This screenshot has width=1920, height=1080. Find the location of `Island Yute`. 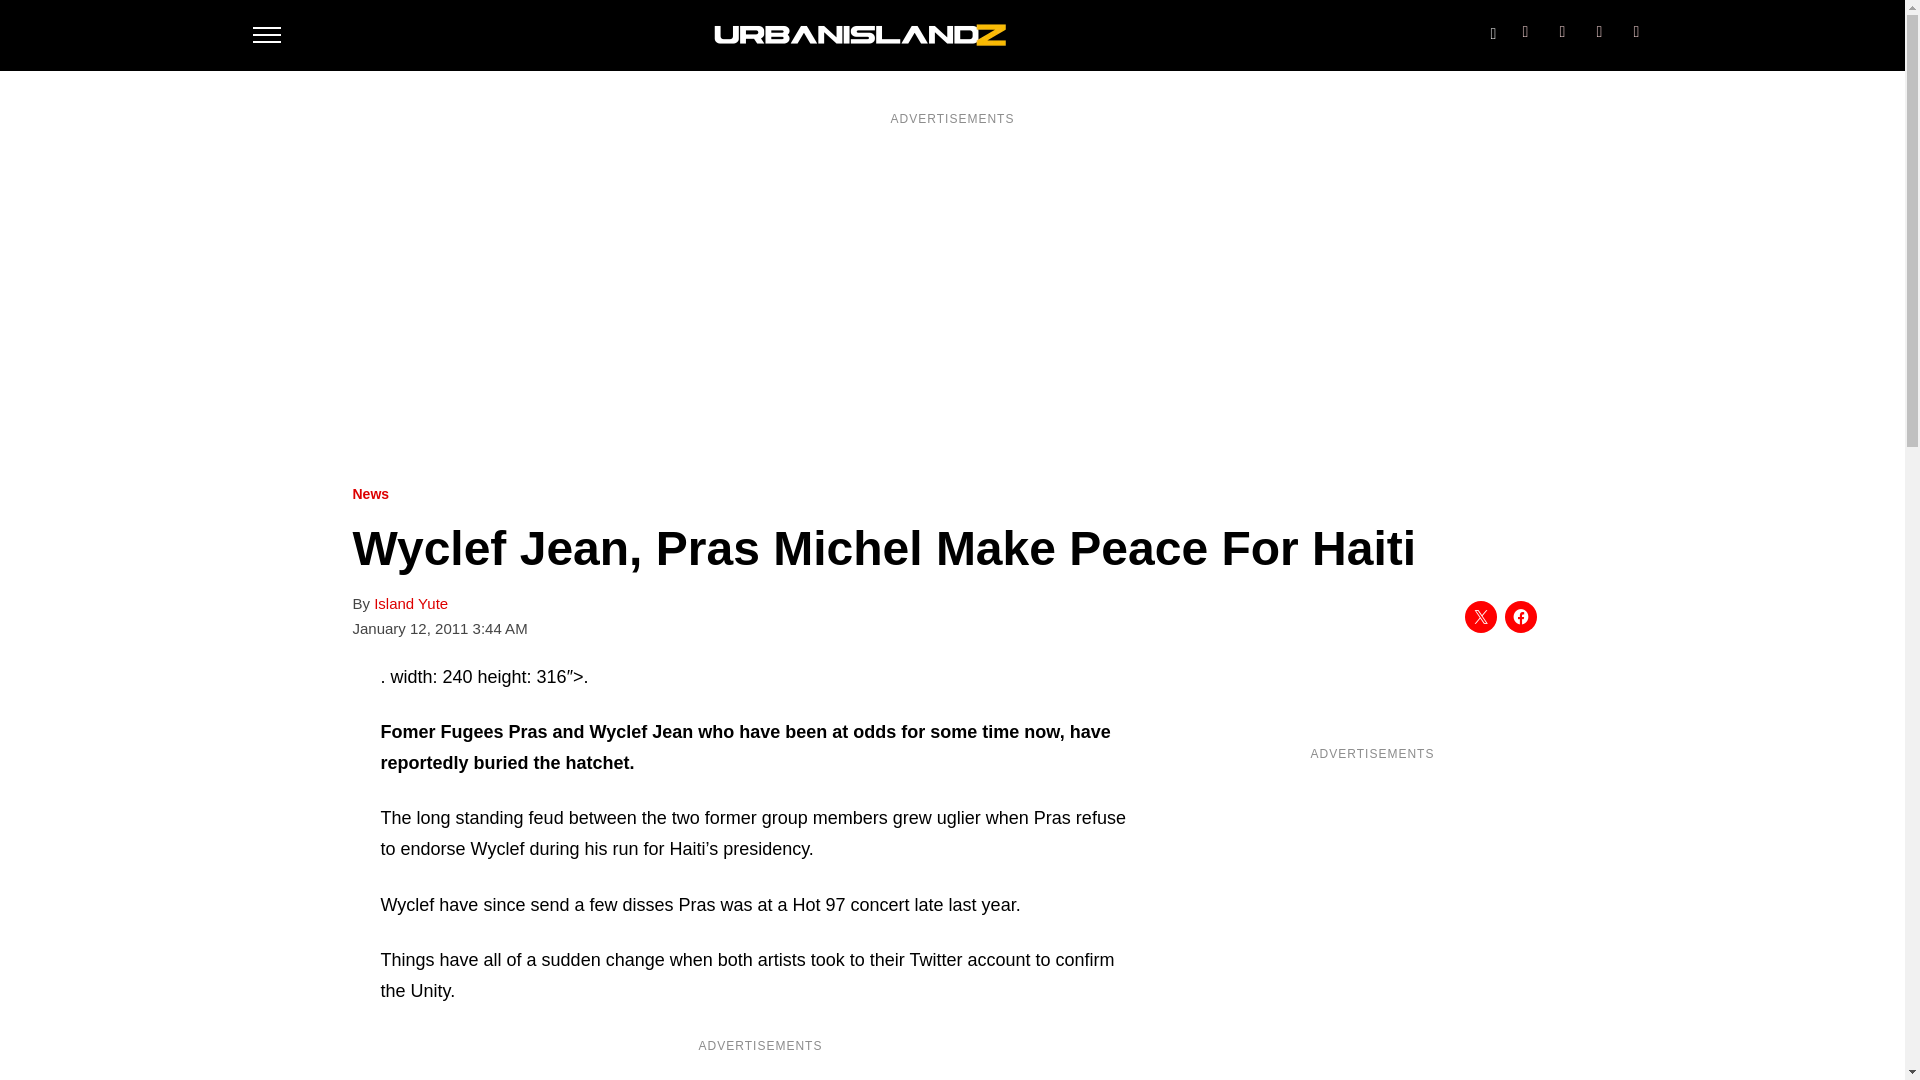

Island Yute is located at coordinates (410, 604).